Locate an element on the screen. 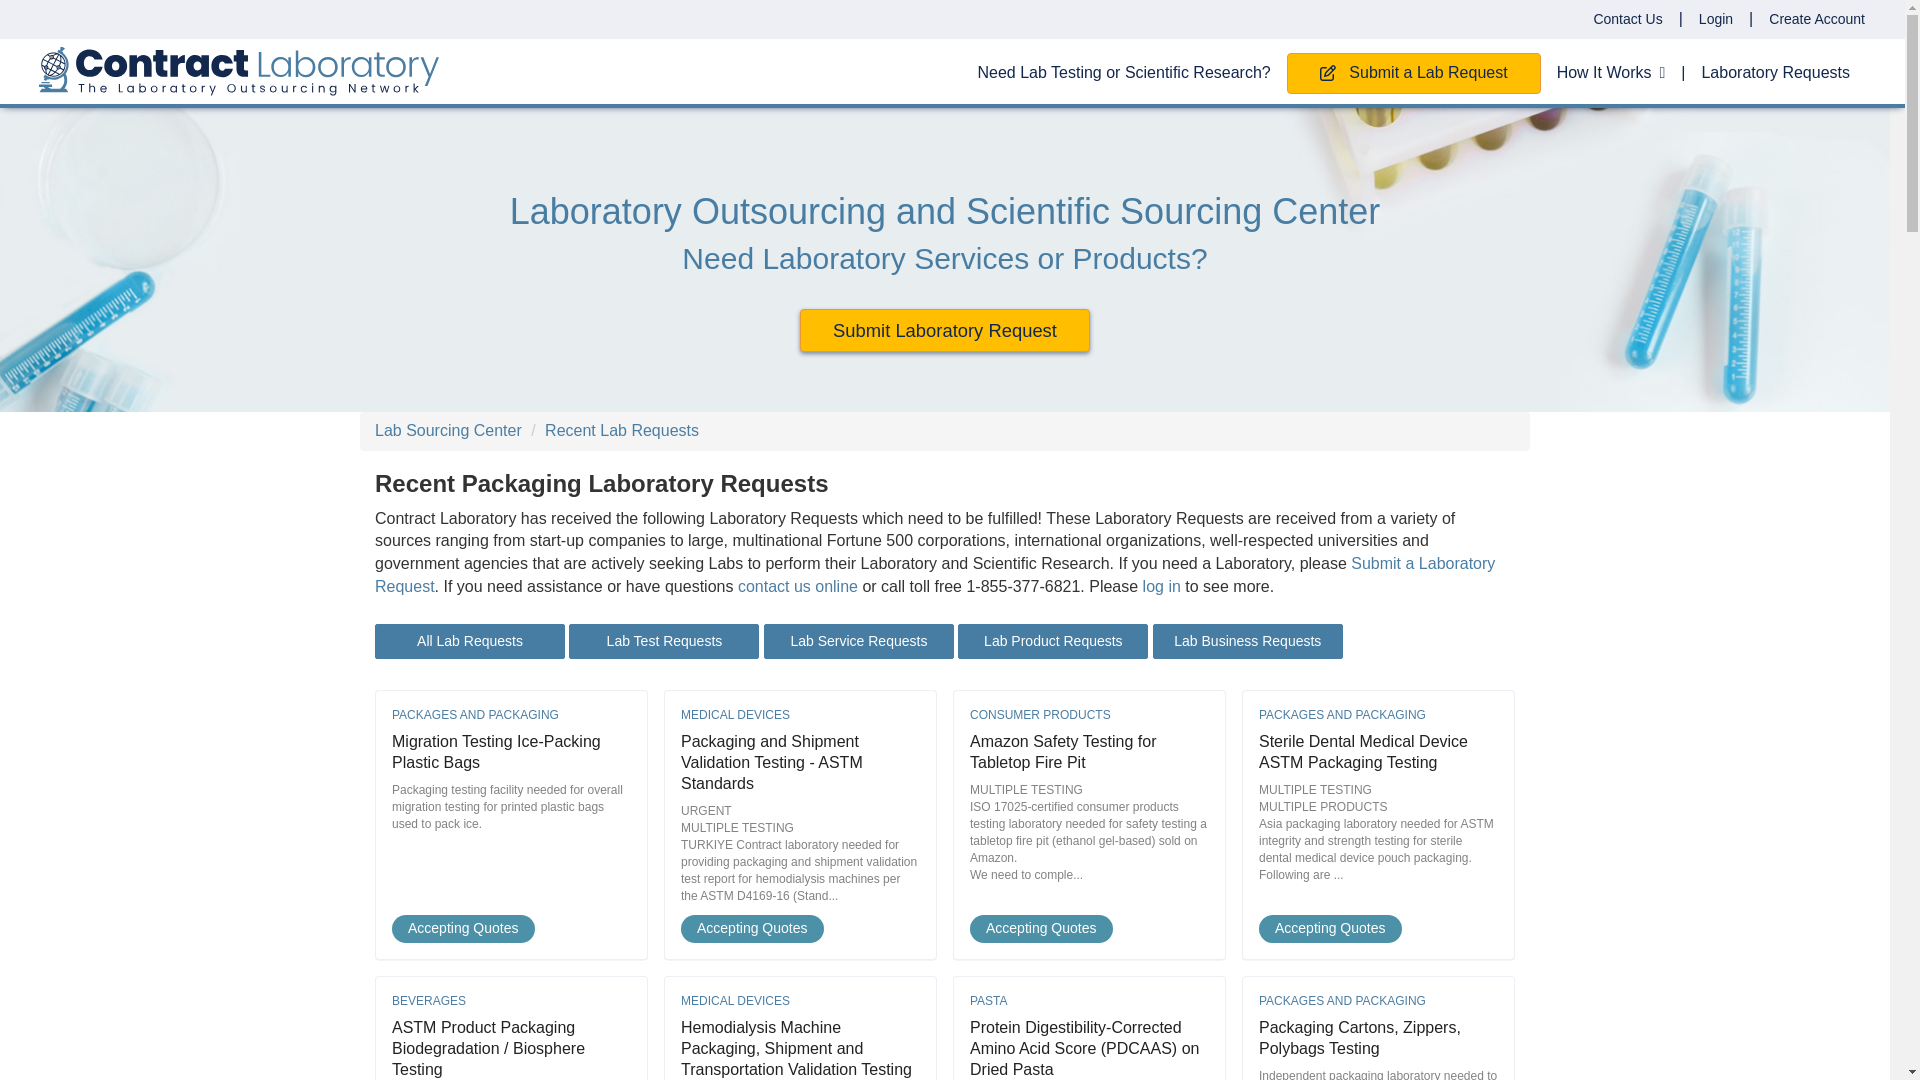 Image resolution: width=1920 pixels, height=1080 pixels. CONSUMER PRODUCTS is located at coordinates (1089, 715).